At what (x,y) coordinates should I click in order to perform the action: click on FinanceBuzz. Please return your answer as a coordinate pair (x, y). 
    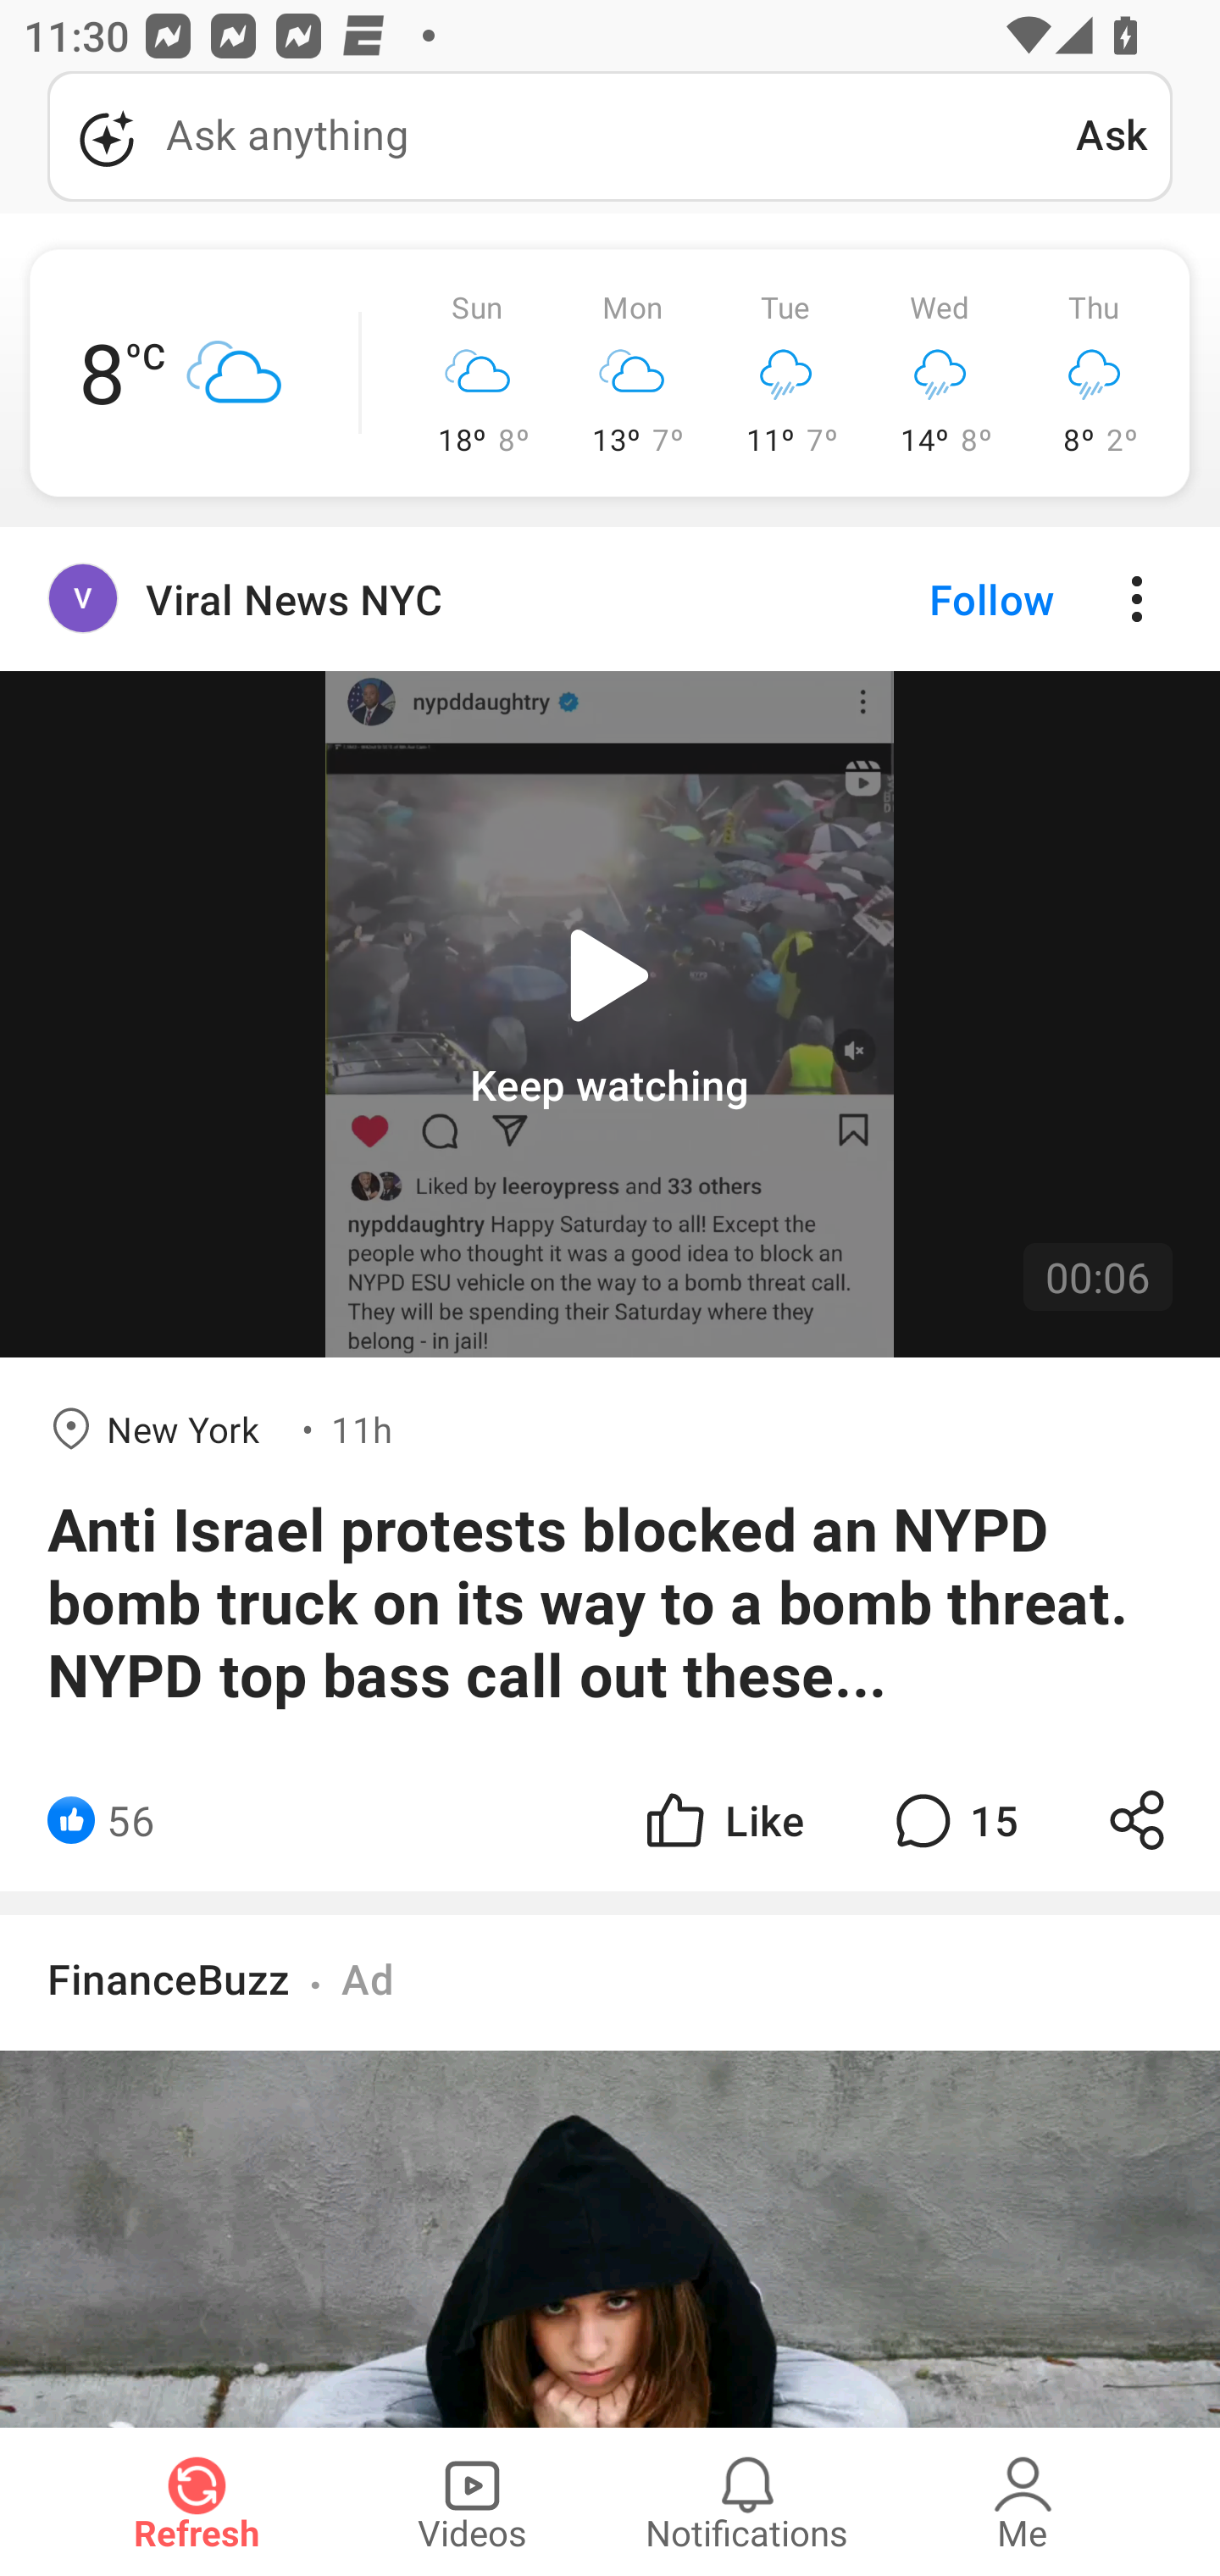
    Looking at the image, I should click on (169, 1978).